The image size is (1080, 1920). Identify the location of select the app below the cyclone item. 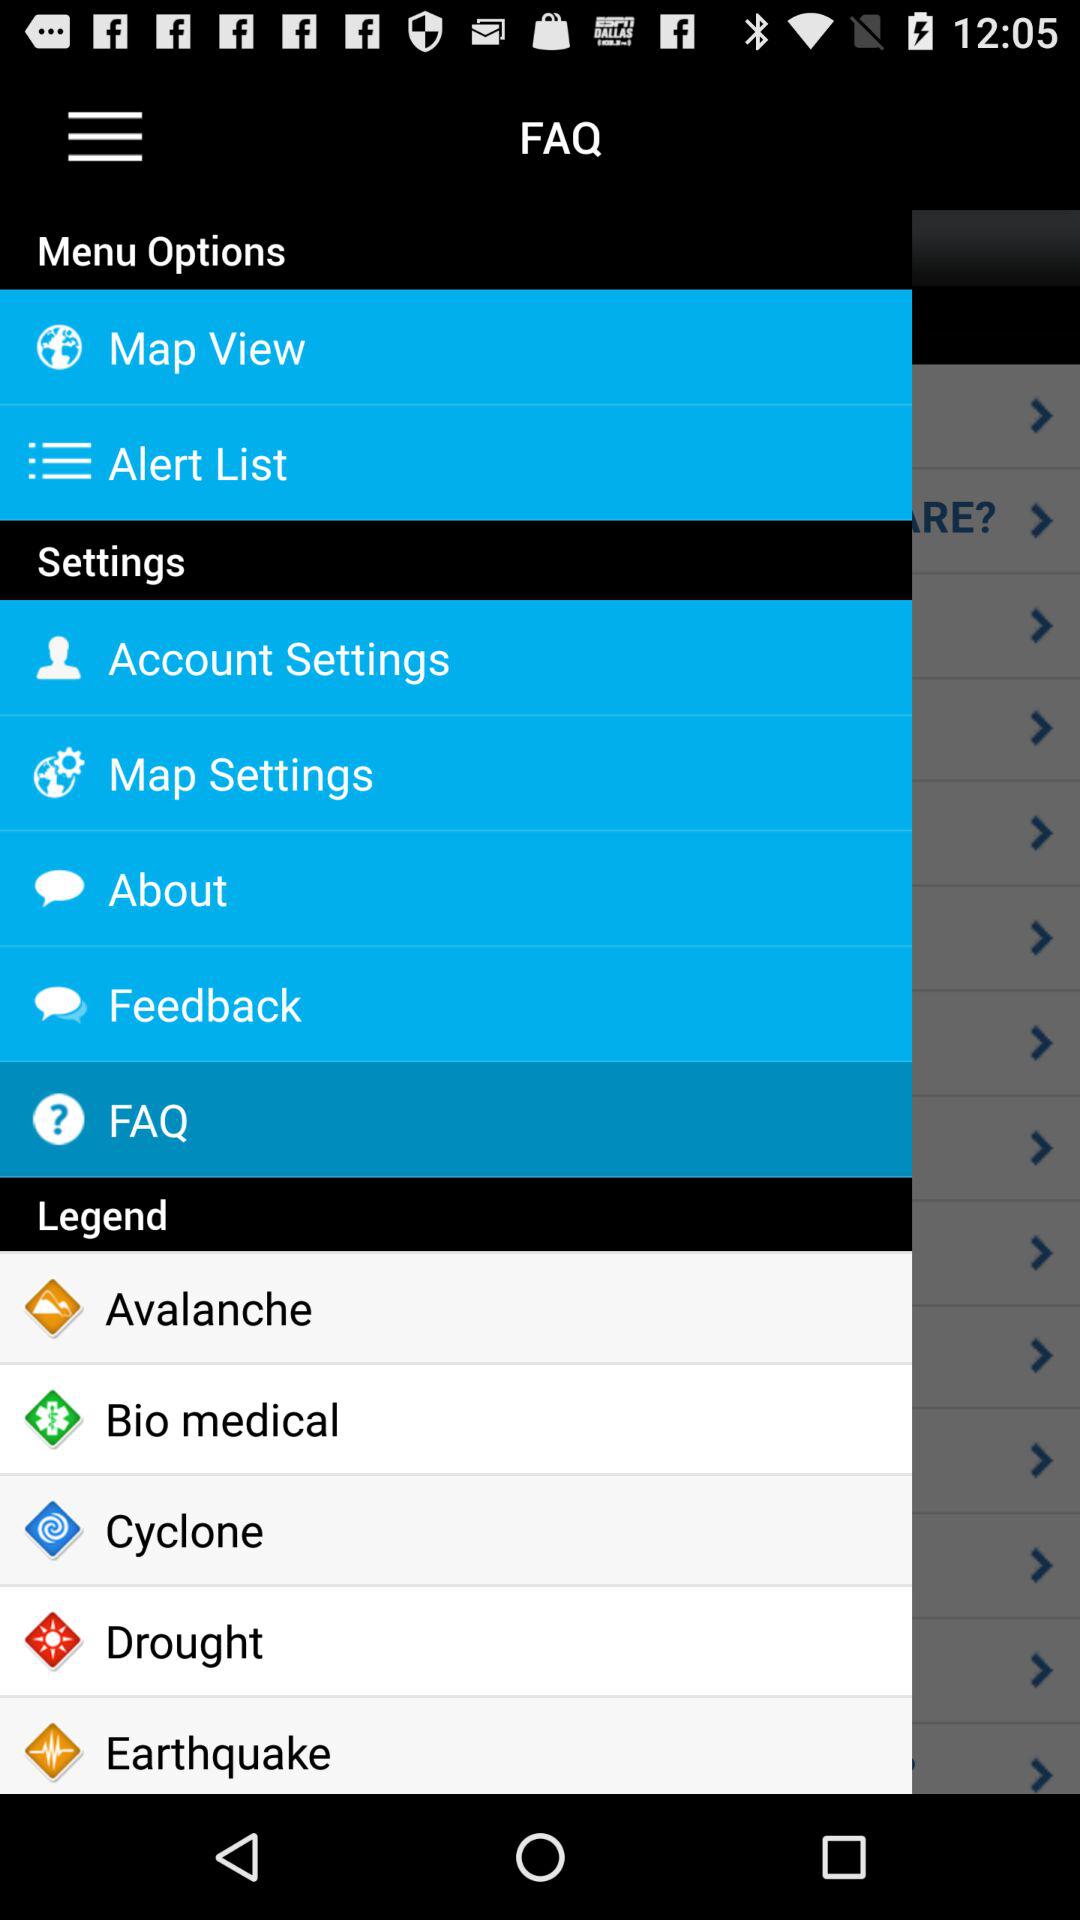
(456, 1641).